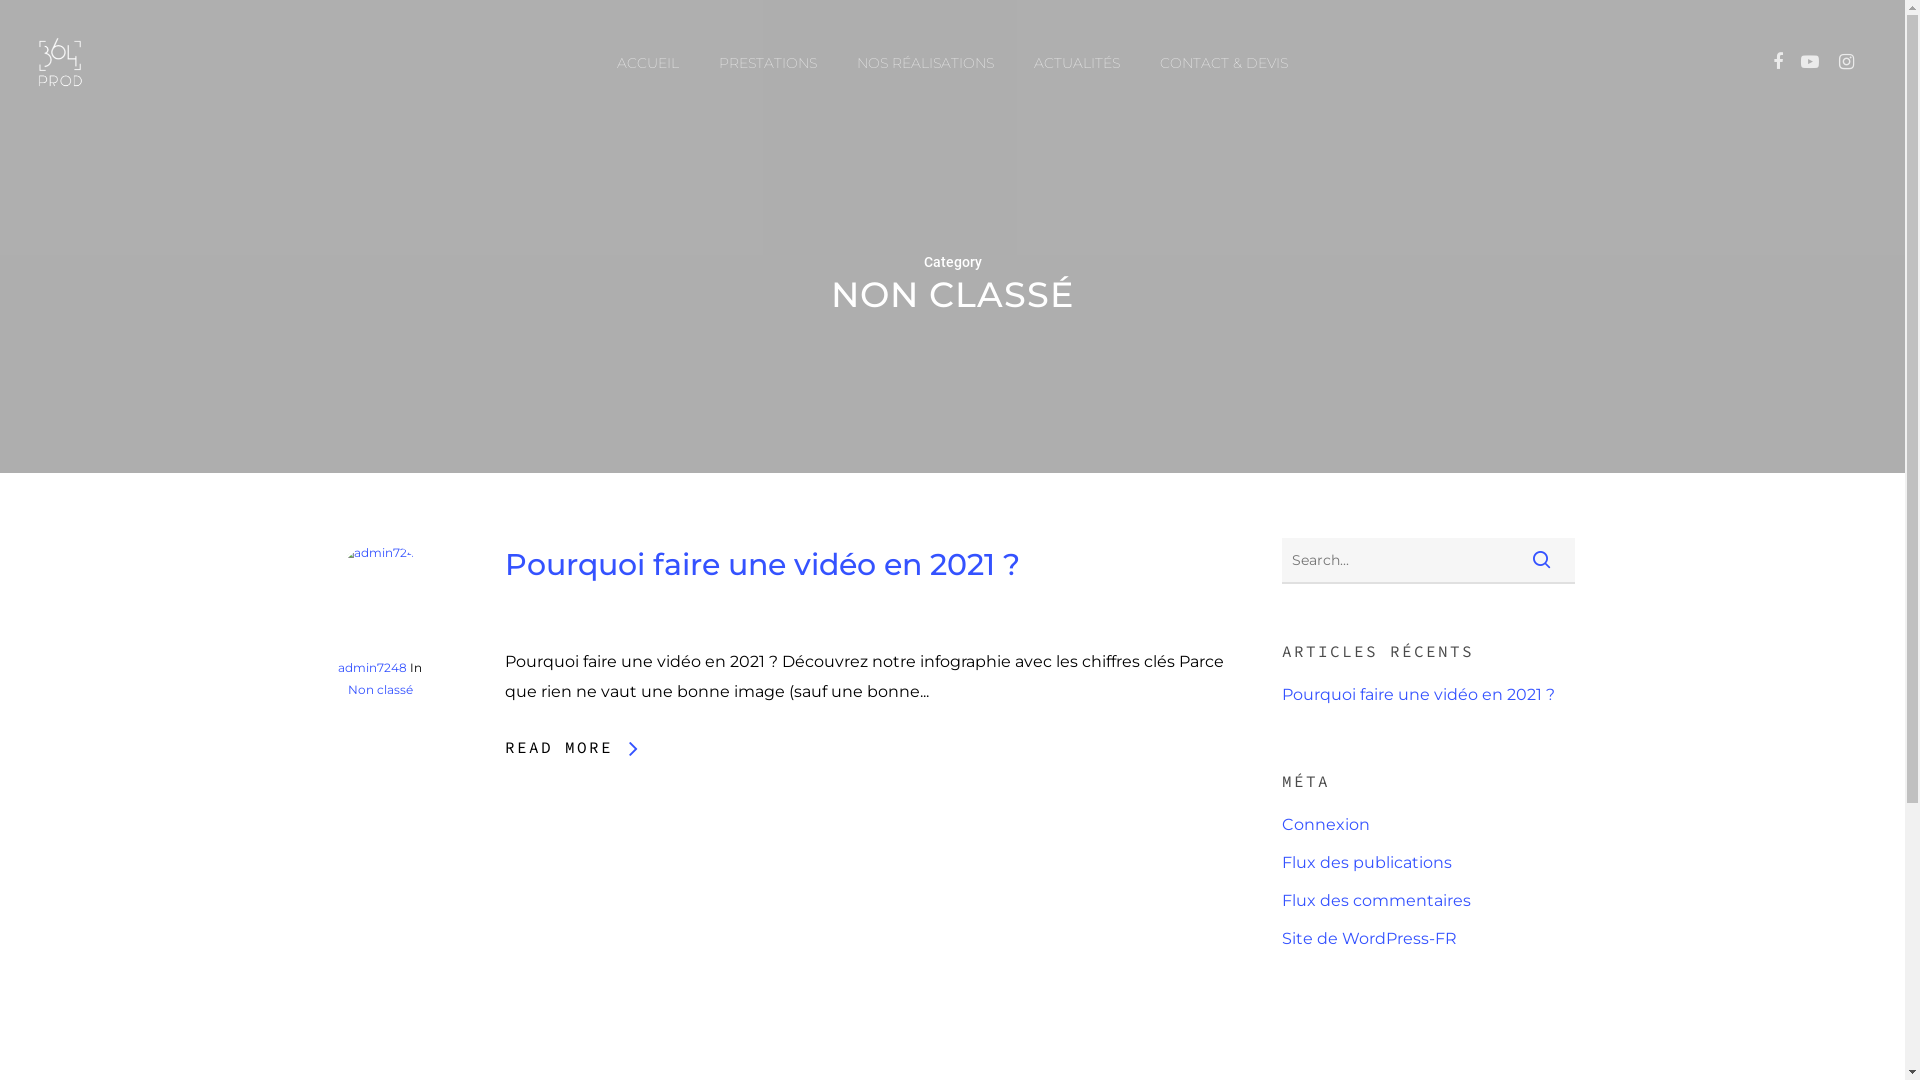  What do you see at coordinates (648, 63) in the screenshot?
I see `ACCUEIL` at bounding box center [648, 63].